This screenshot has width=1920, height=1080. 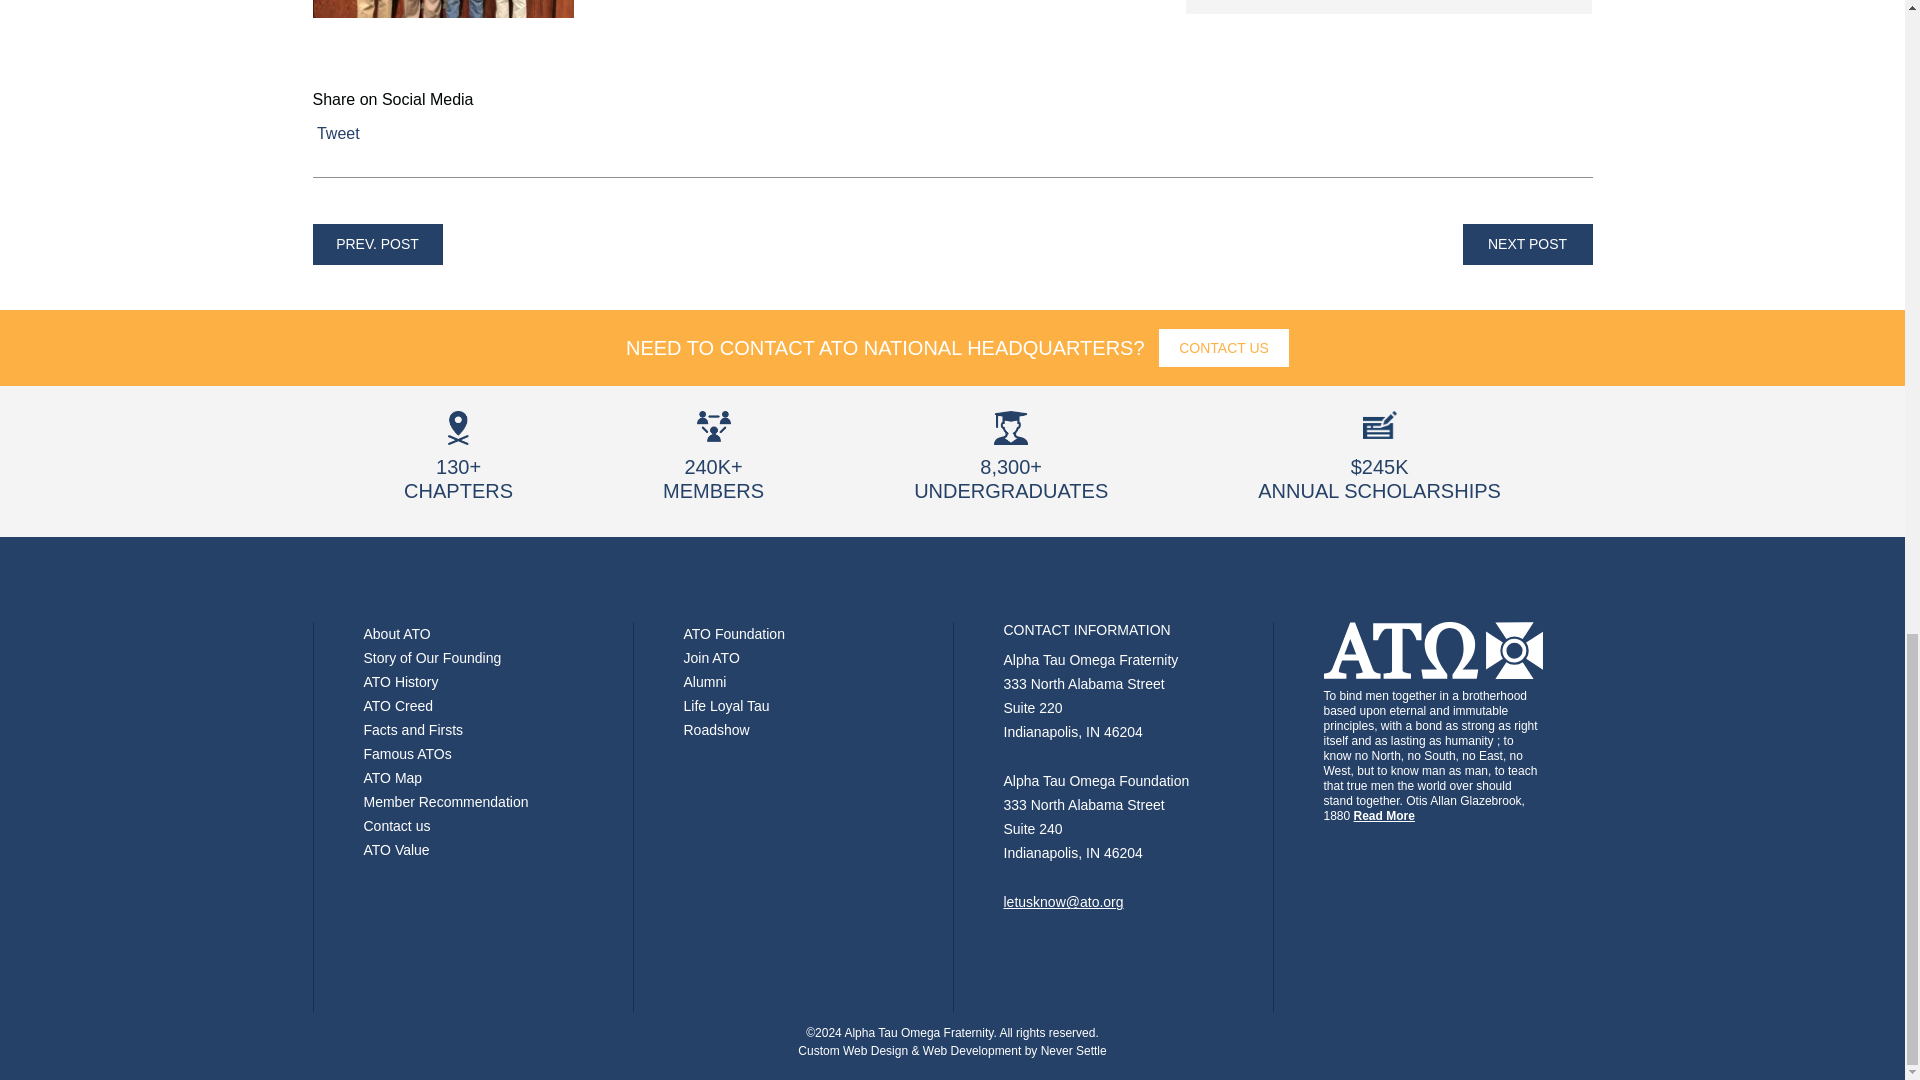 I want to click on Contact us, so click(x=397, y=825).